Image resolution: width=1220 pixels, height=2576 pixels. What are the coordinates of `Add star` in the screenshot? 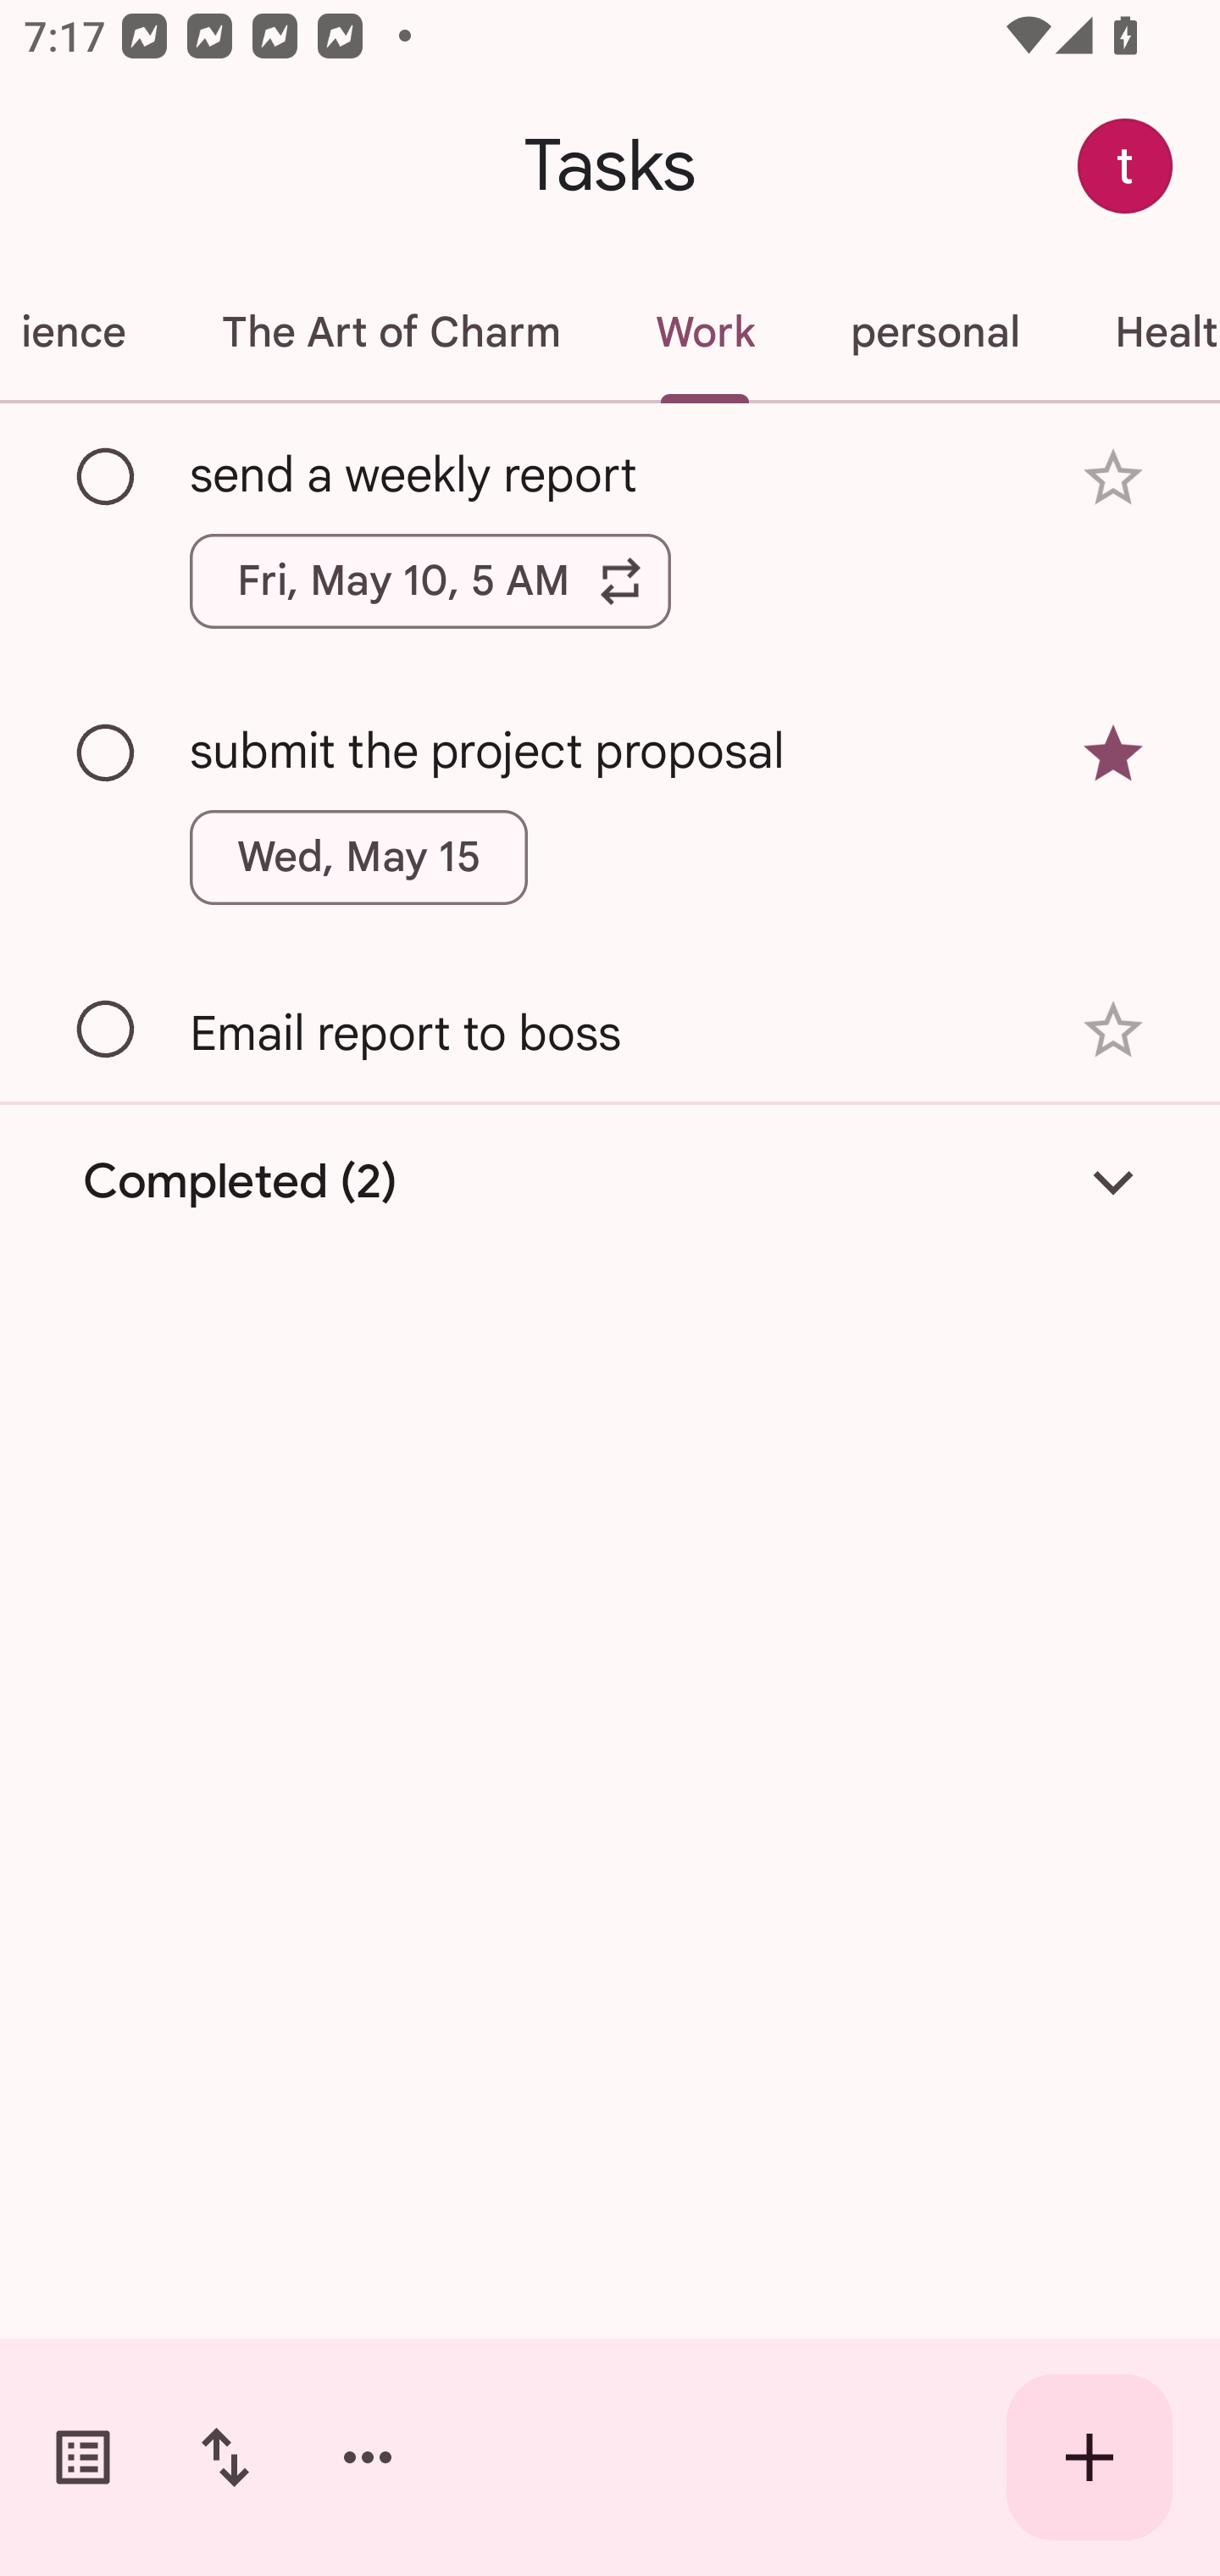 It's located at (1113, 1030).